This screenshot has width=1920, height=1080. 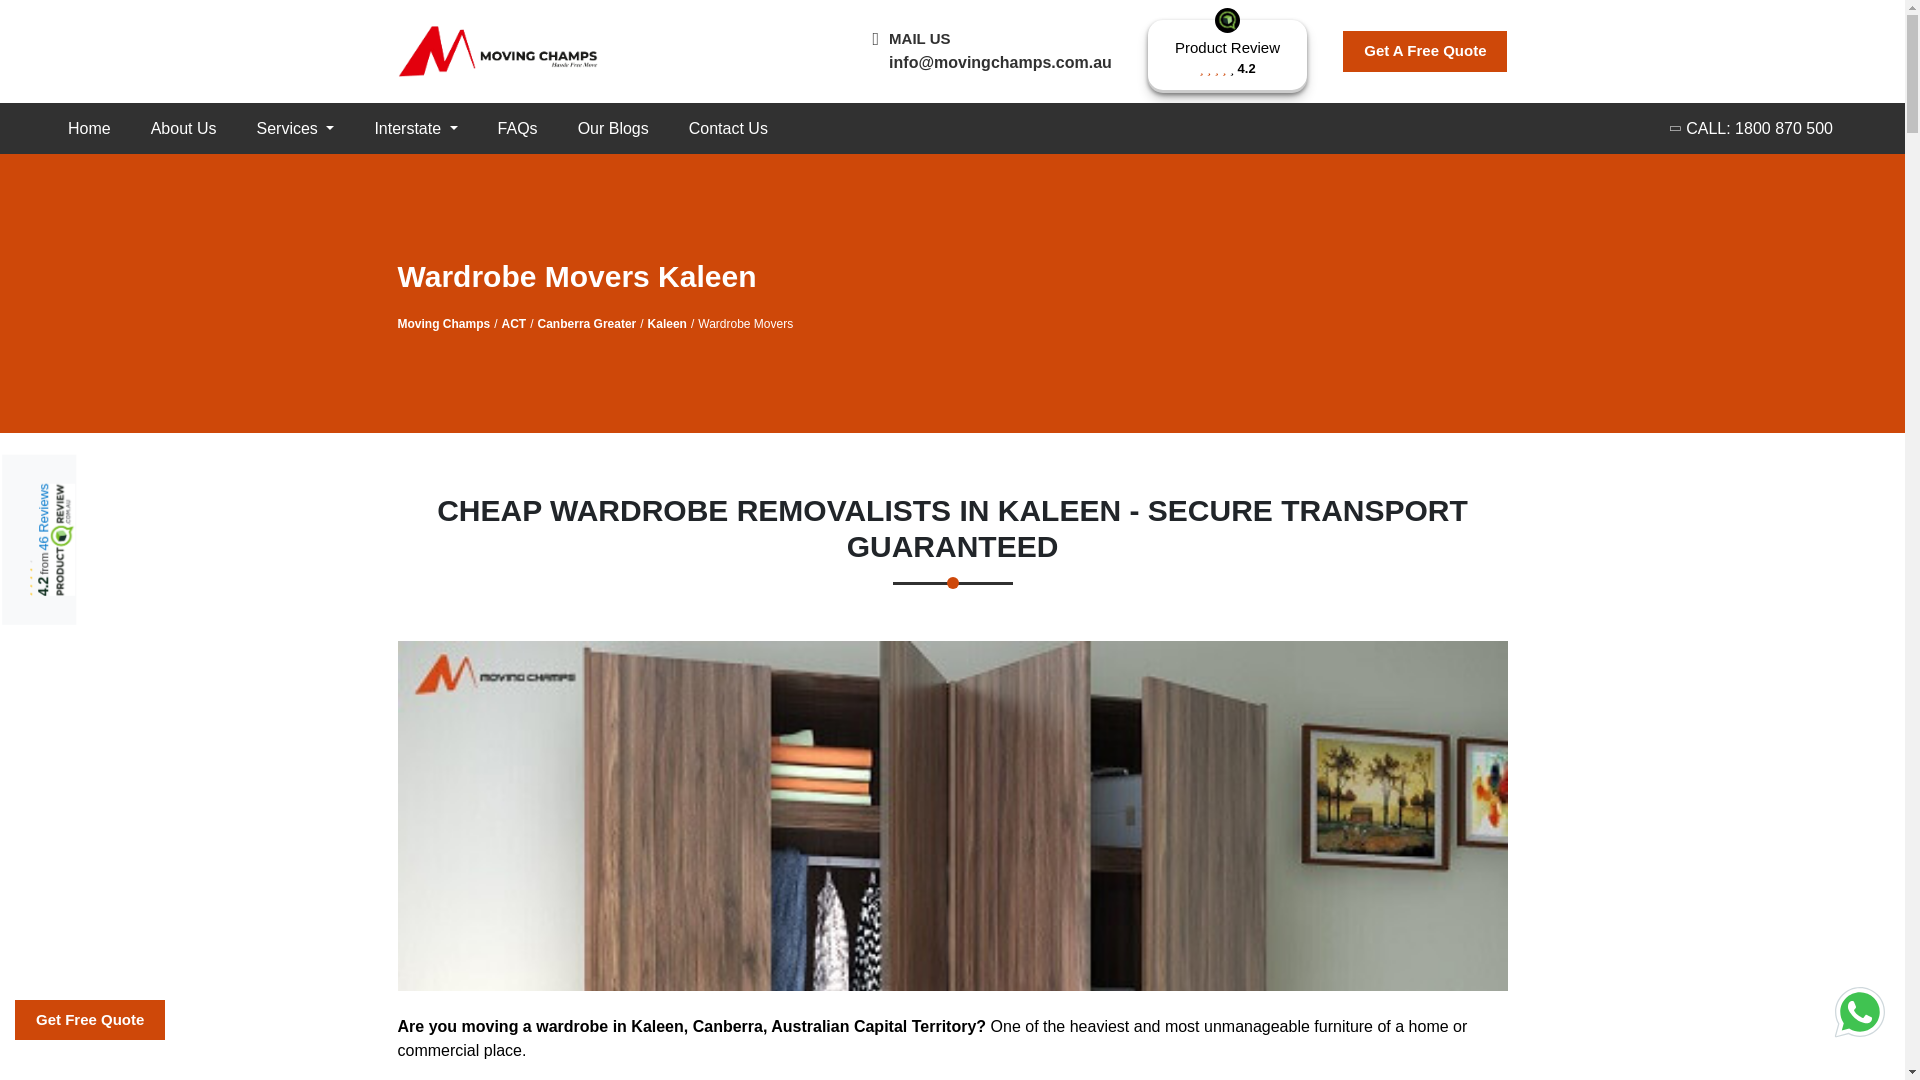 What do you see at coordinates (89, 128) in the screenshot?
I see `Cheap Moving Company Near Me` at bounding box center [89, 128].